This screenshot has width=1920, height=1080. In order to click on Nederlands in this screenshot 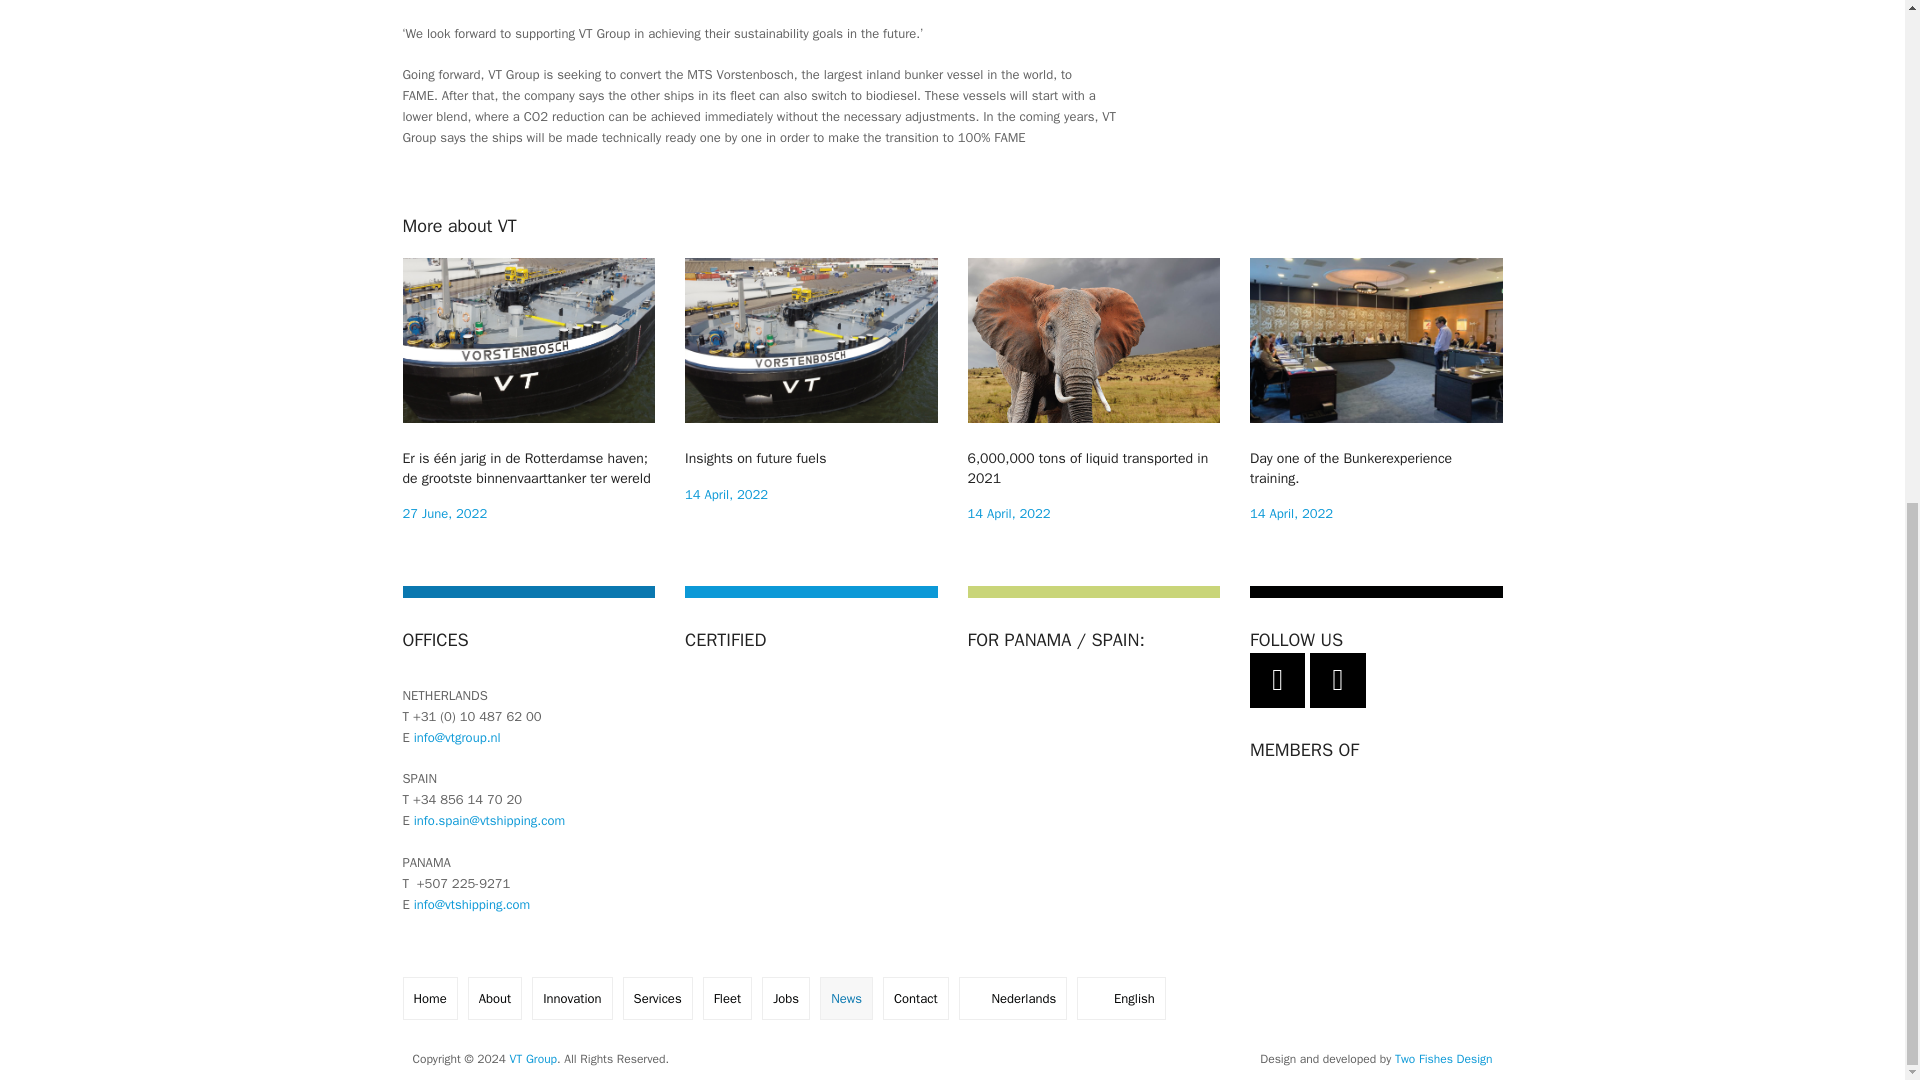, I will do `click(1012, 998)`.